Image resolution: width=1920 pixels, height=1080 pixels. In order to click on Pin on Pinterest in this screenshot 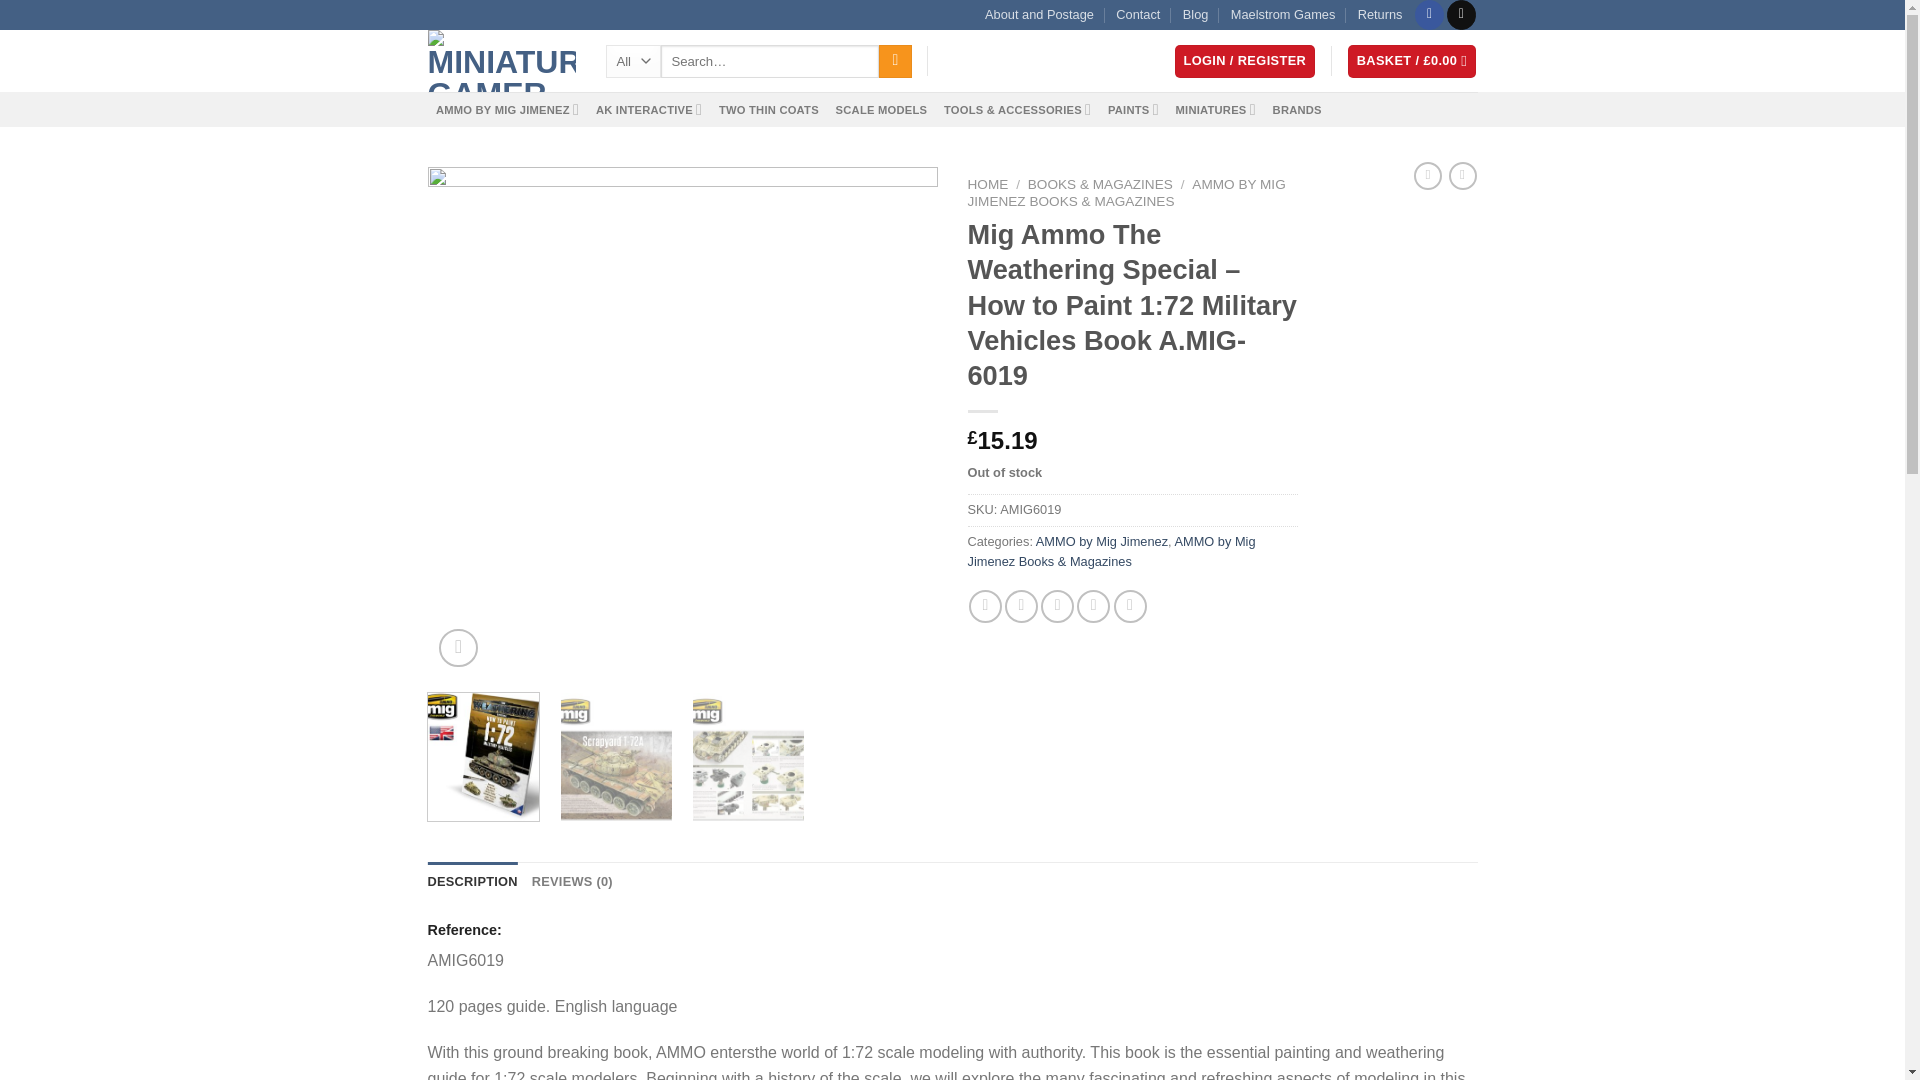, I will do `click(1093, 606)`.